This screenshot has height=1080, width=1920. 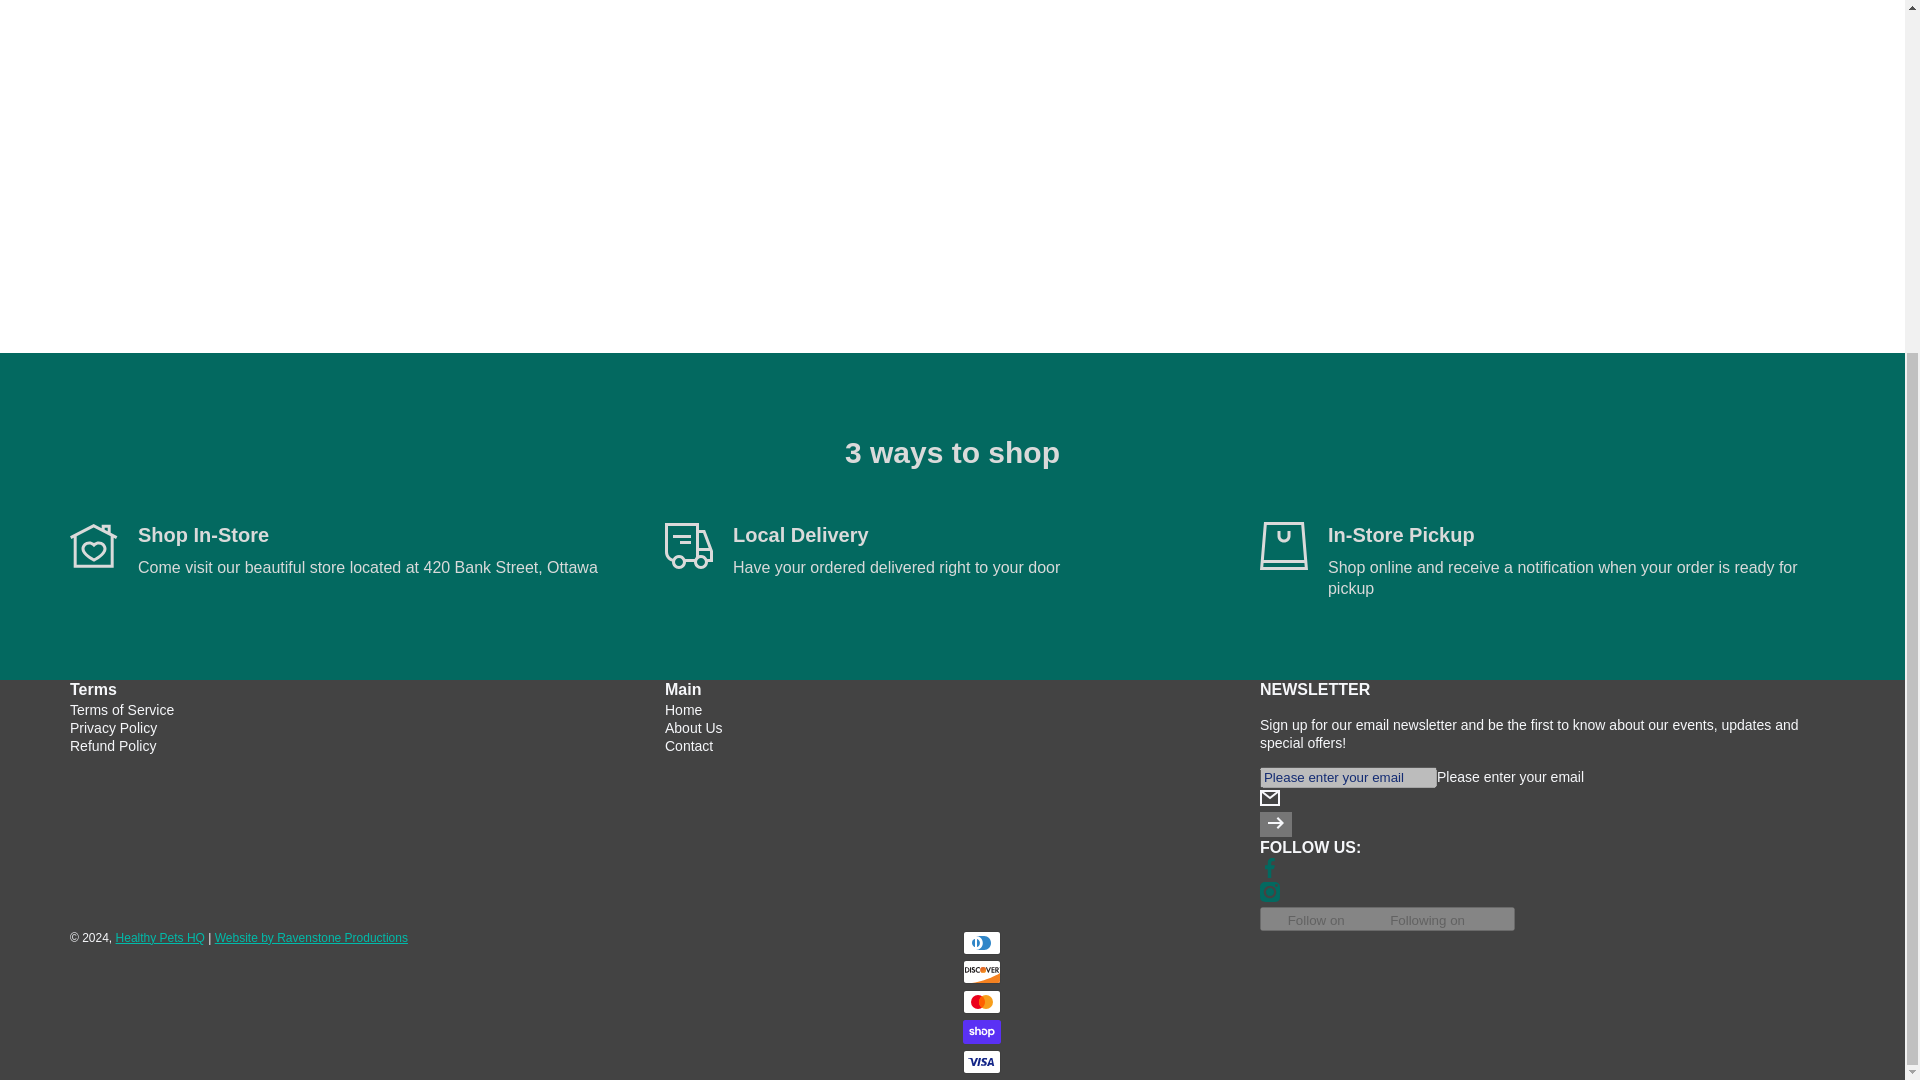 What do you see at coordinates (980, 1032) in the screenshot?
I see `Shop Pay` at bounding box center [980, 1032].